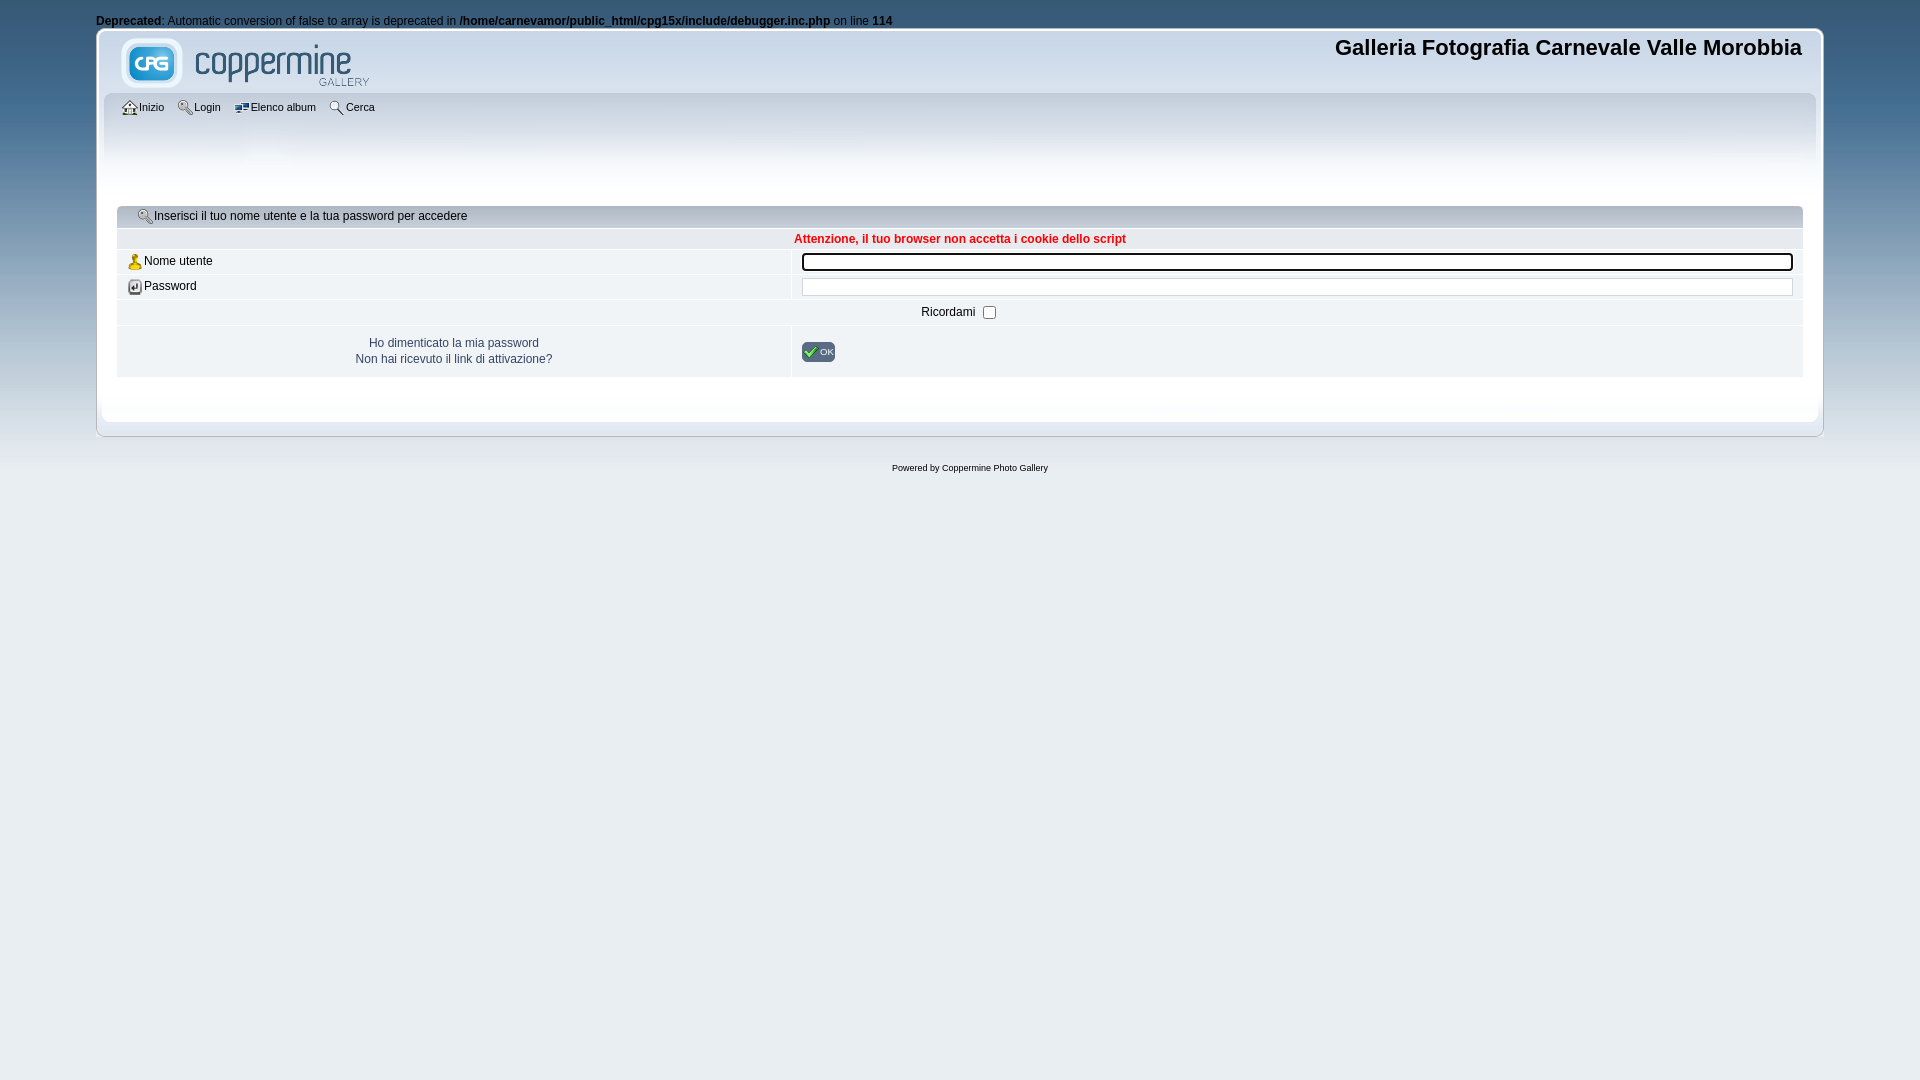  What do you see at coordinates (454, 359) in the screenshot?
I see `Non hai ricevuto il link di attivazione?` at bounding box center [454, 359].